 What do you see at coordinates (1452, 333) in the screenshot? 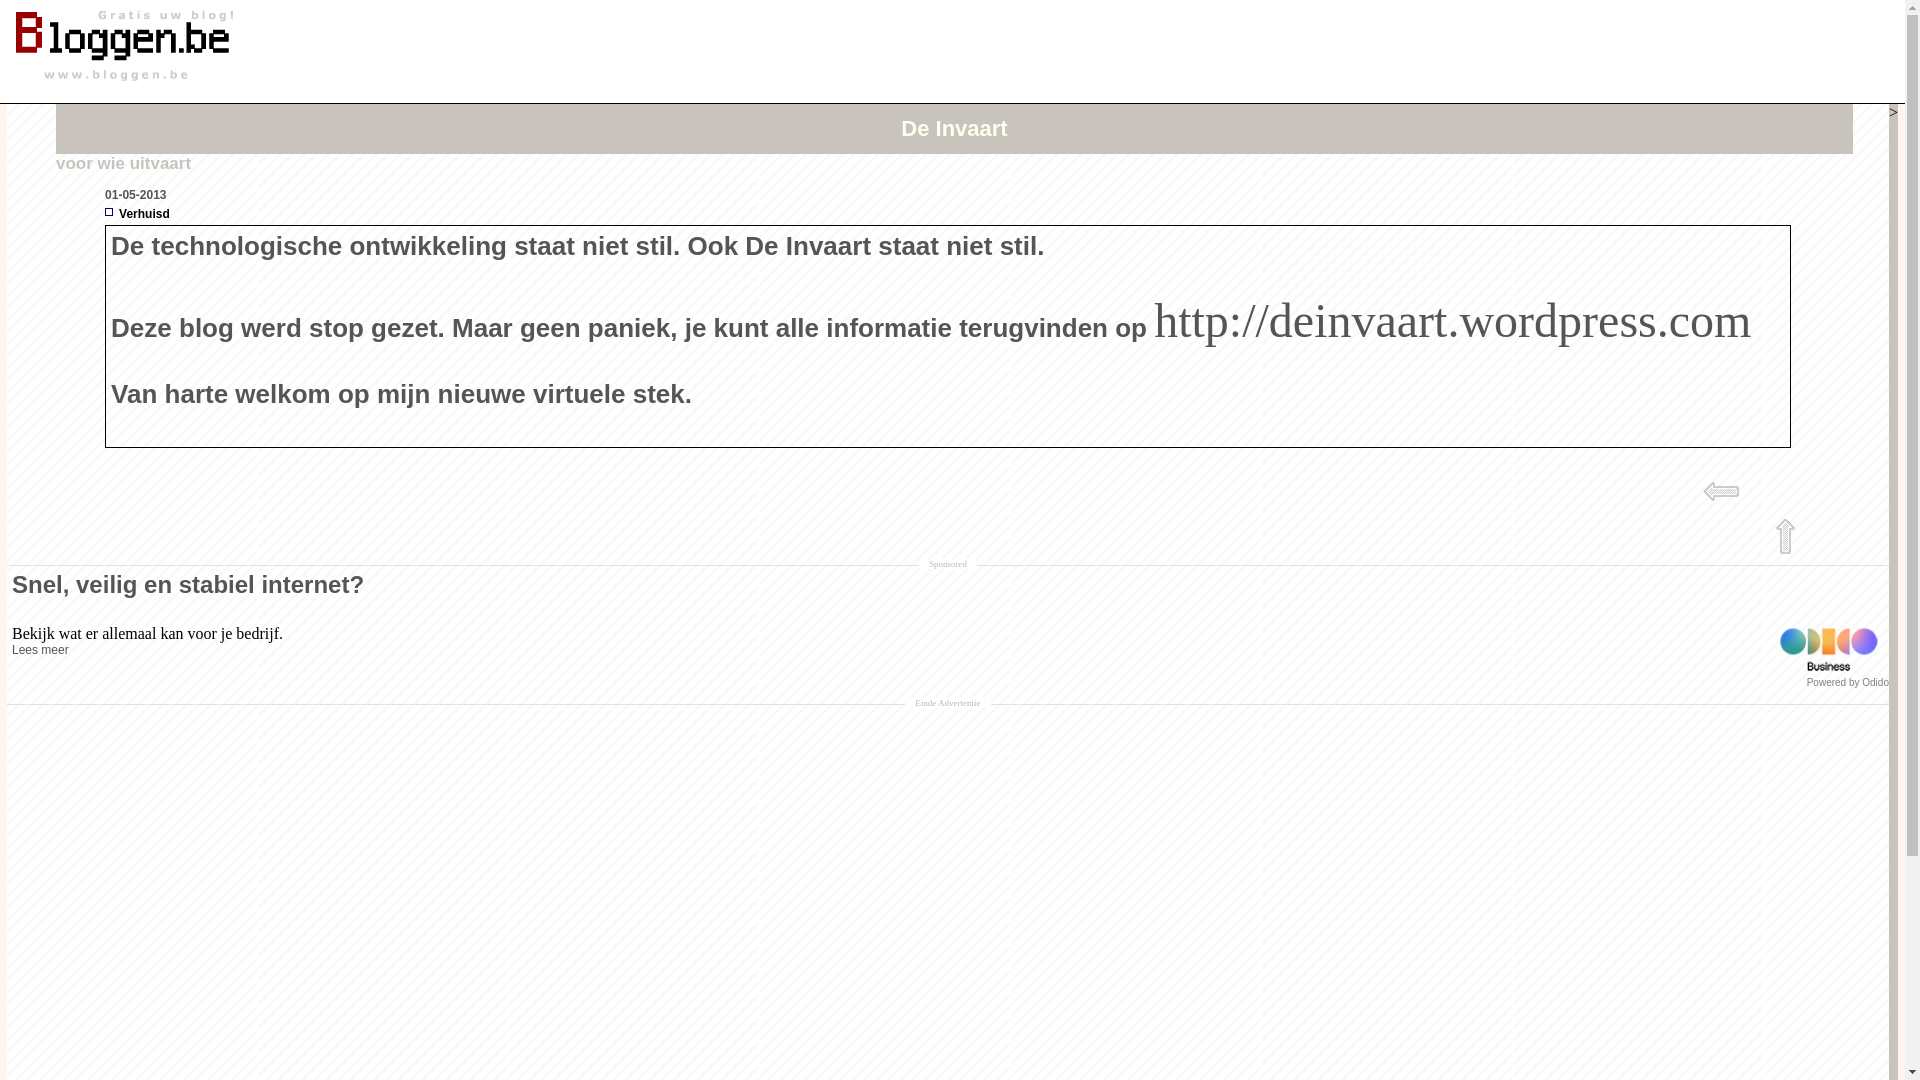
I see `http://deinvaart.wordpress.com` at bounding box center [1452, 333].